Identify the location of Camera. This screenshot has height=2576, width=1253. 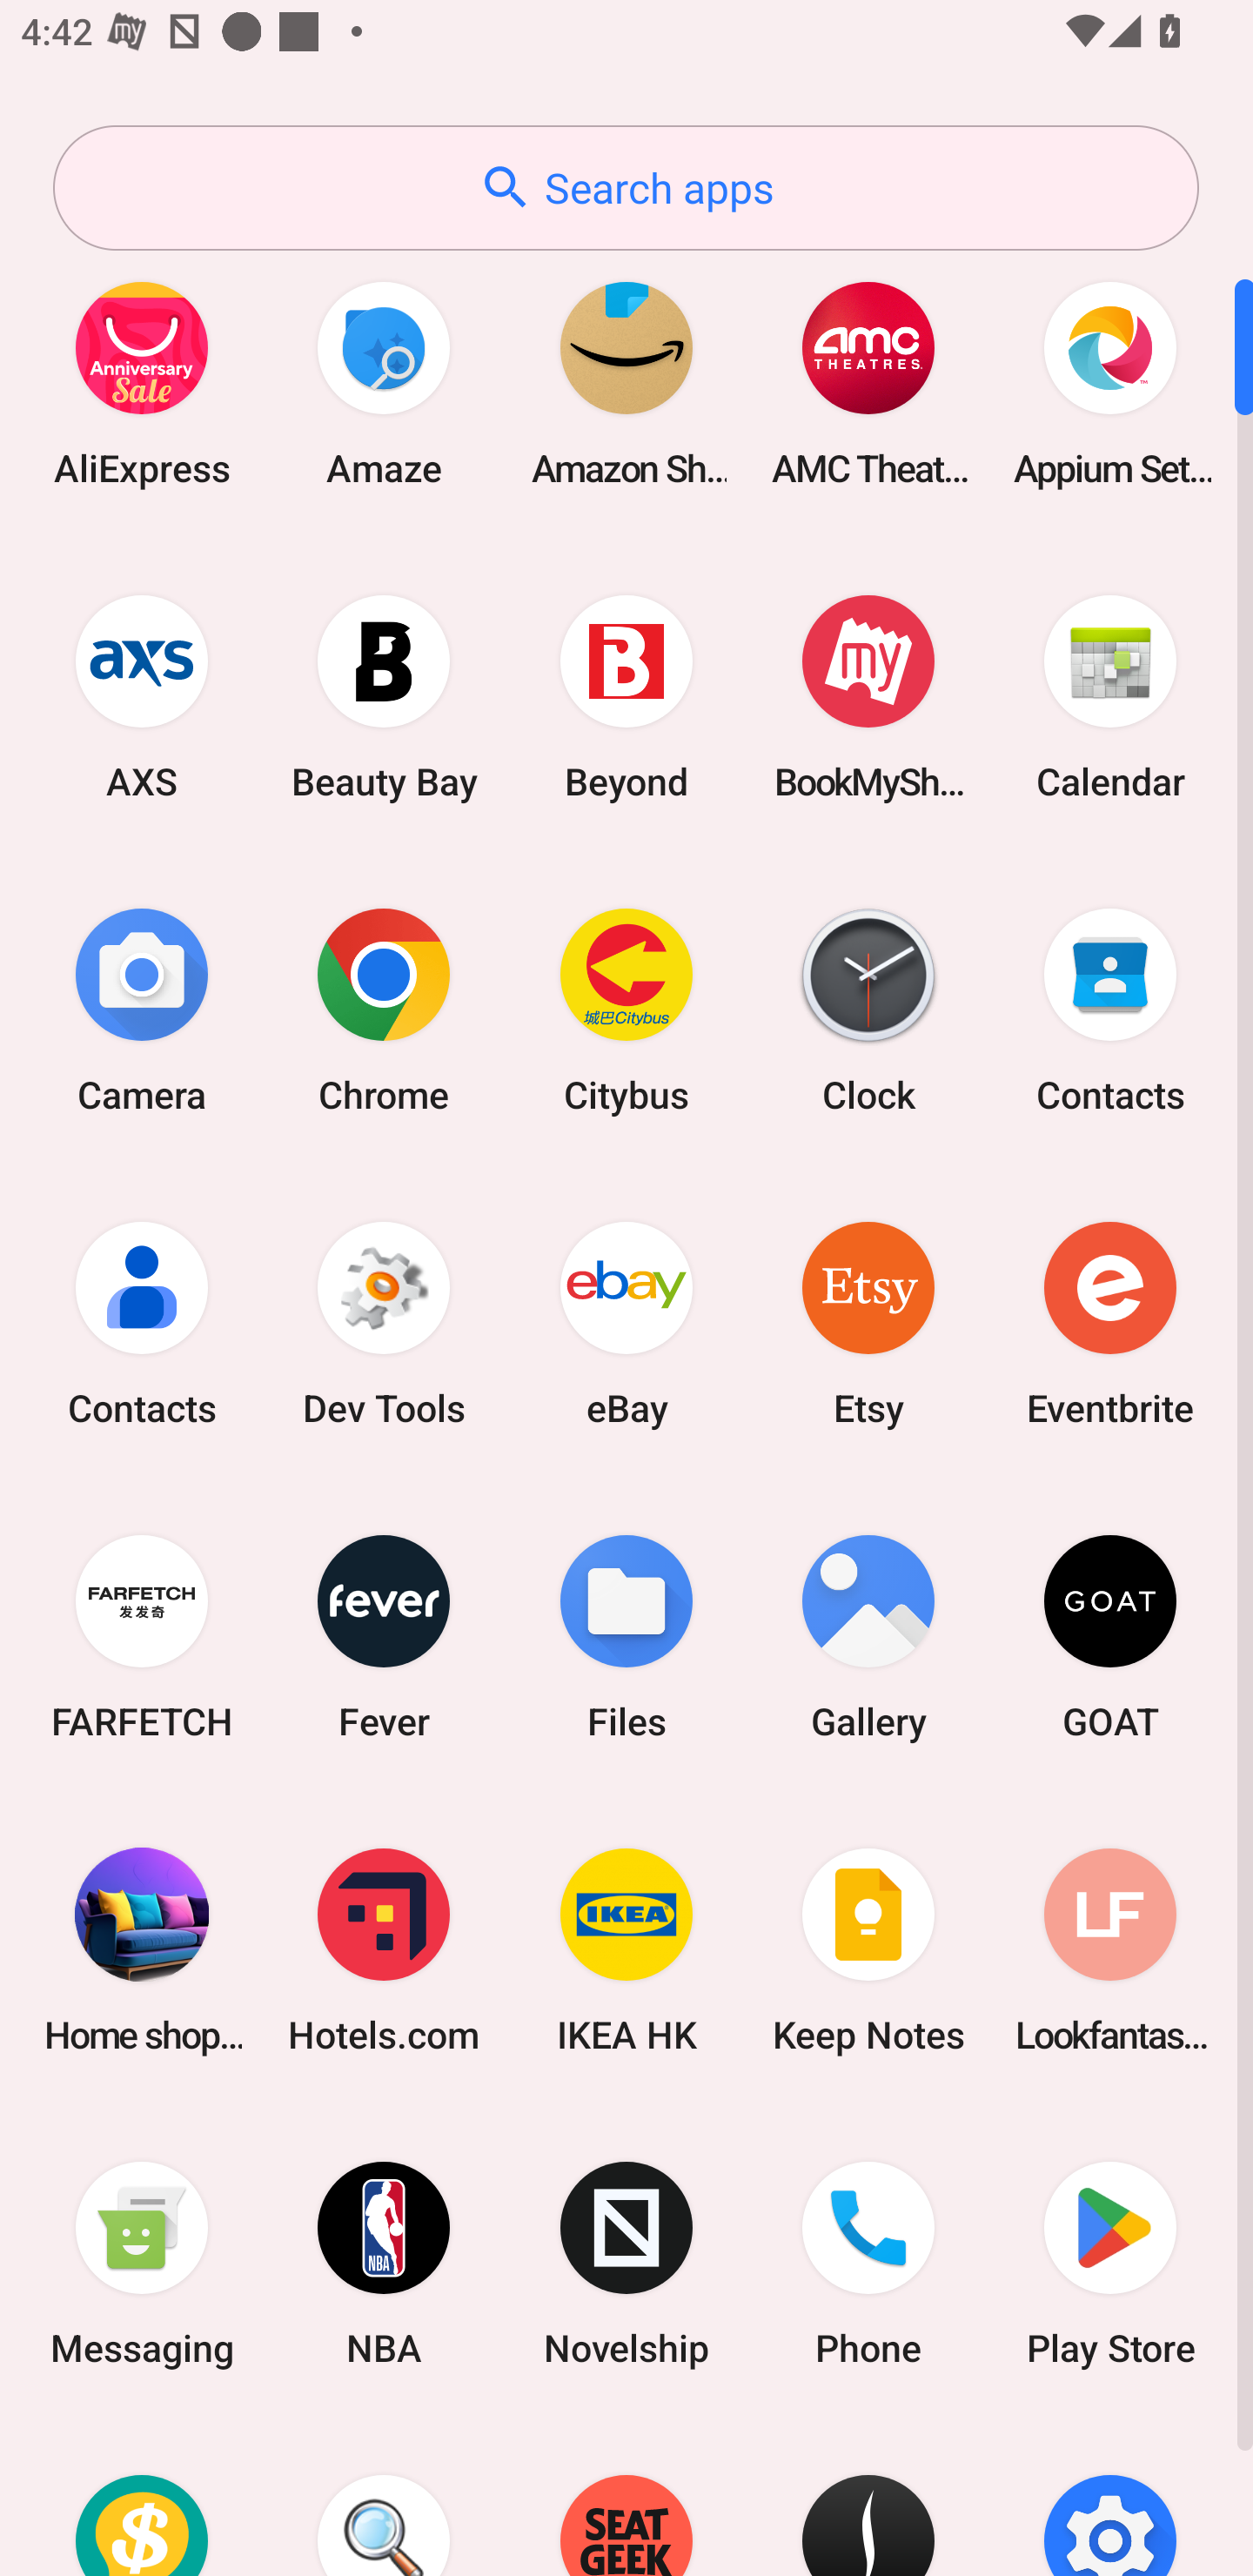
(142, 1010).